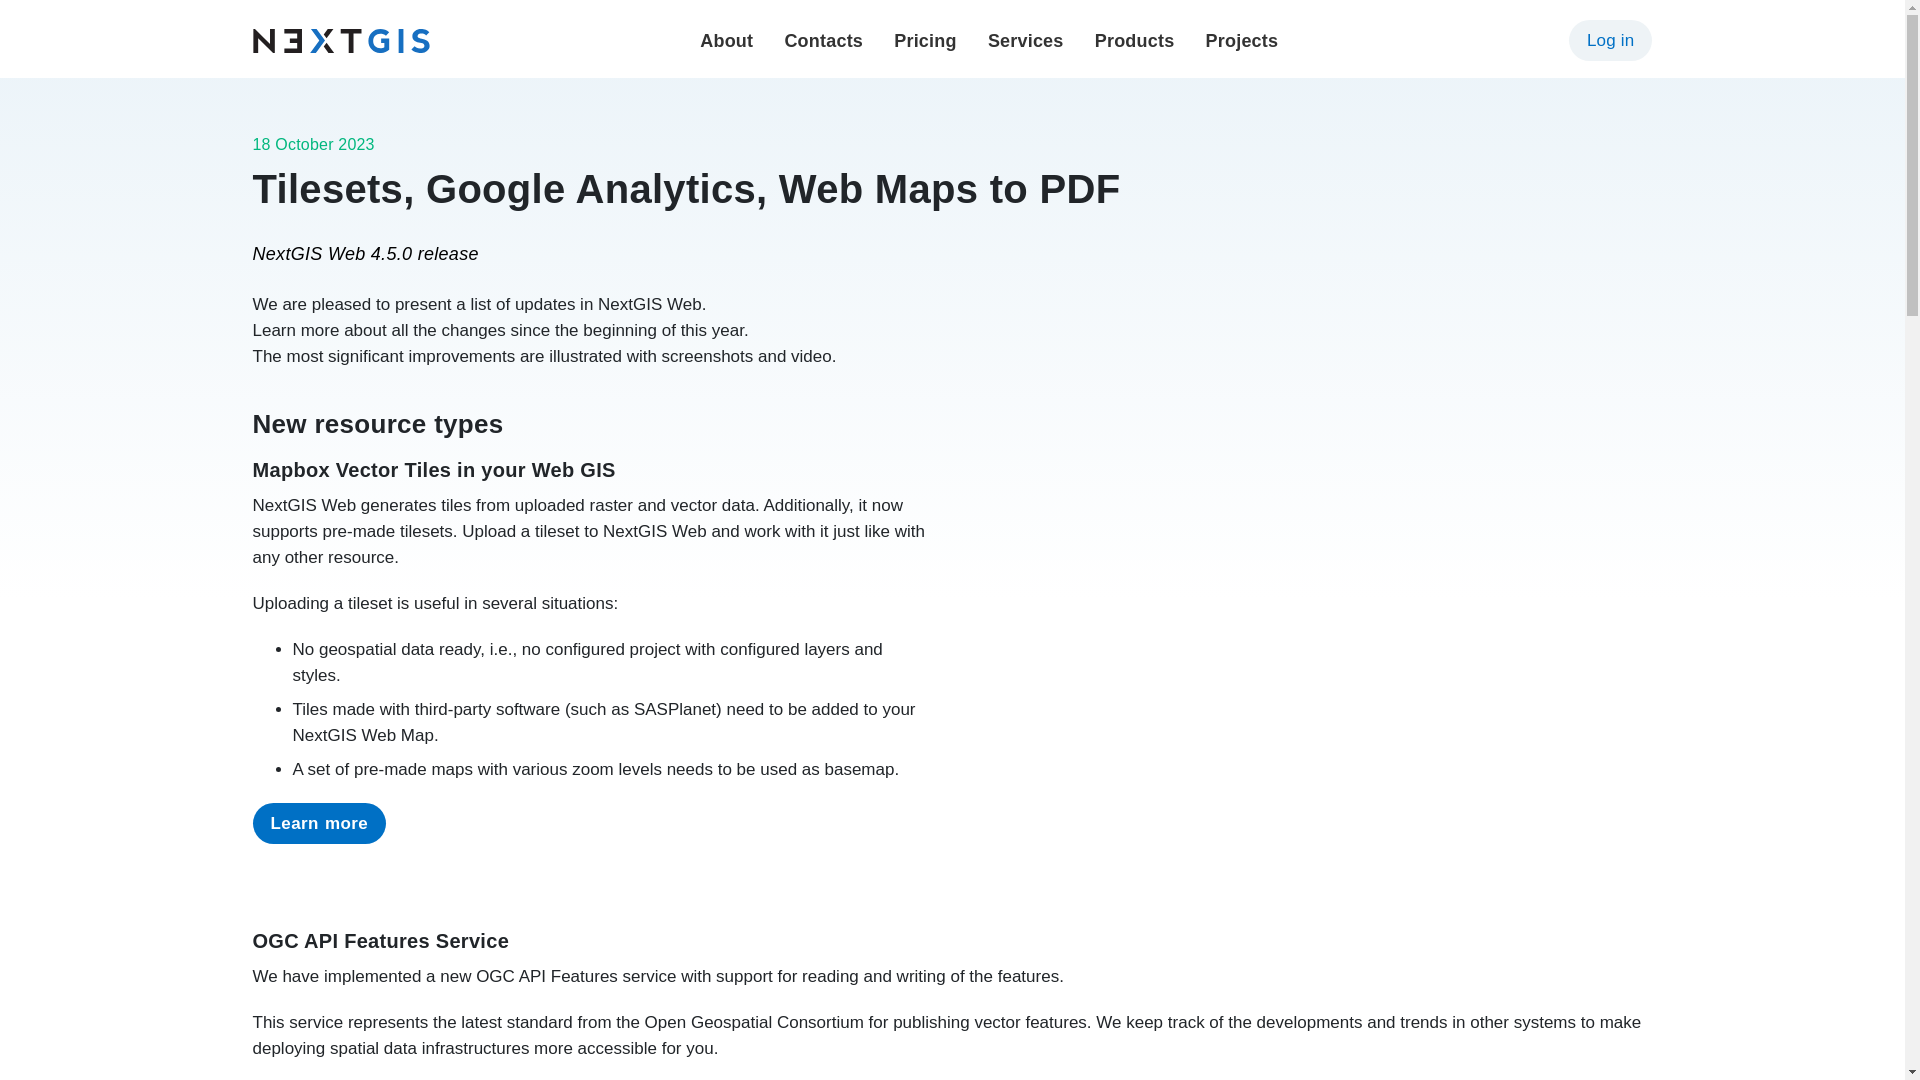 Image resolution: width=1920 pixels, height=1080 pixels. I want to click on NextGIS, so click(340, 40).